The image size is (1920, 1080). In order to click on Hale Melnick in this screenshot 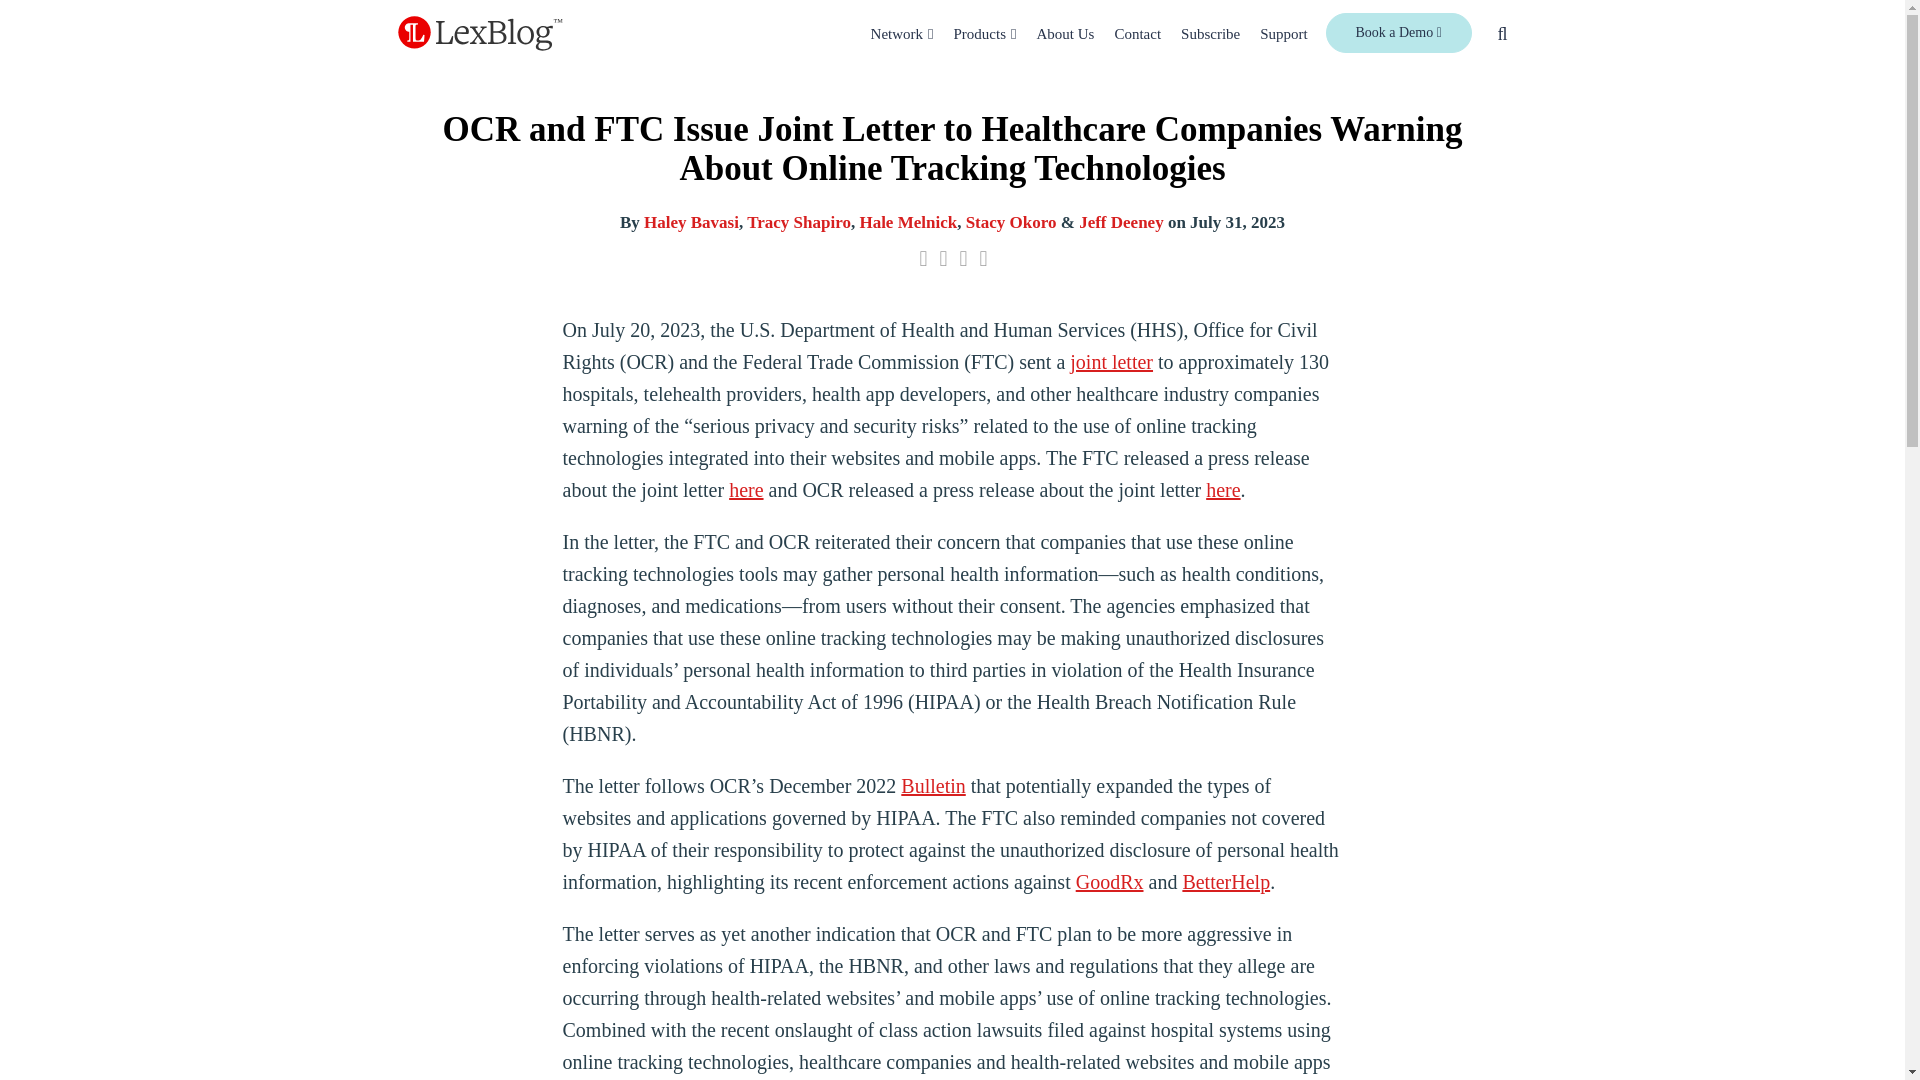, I will do `click(907, 222)`.